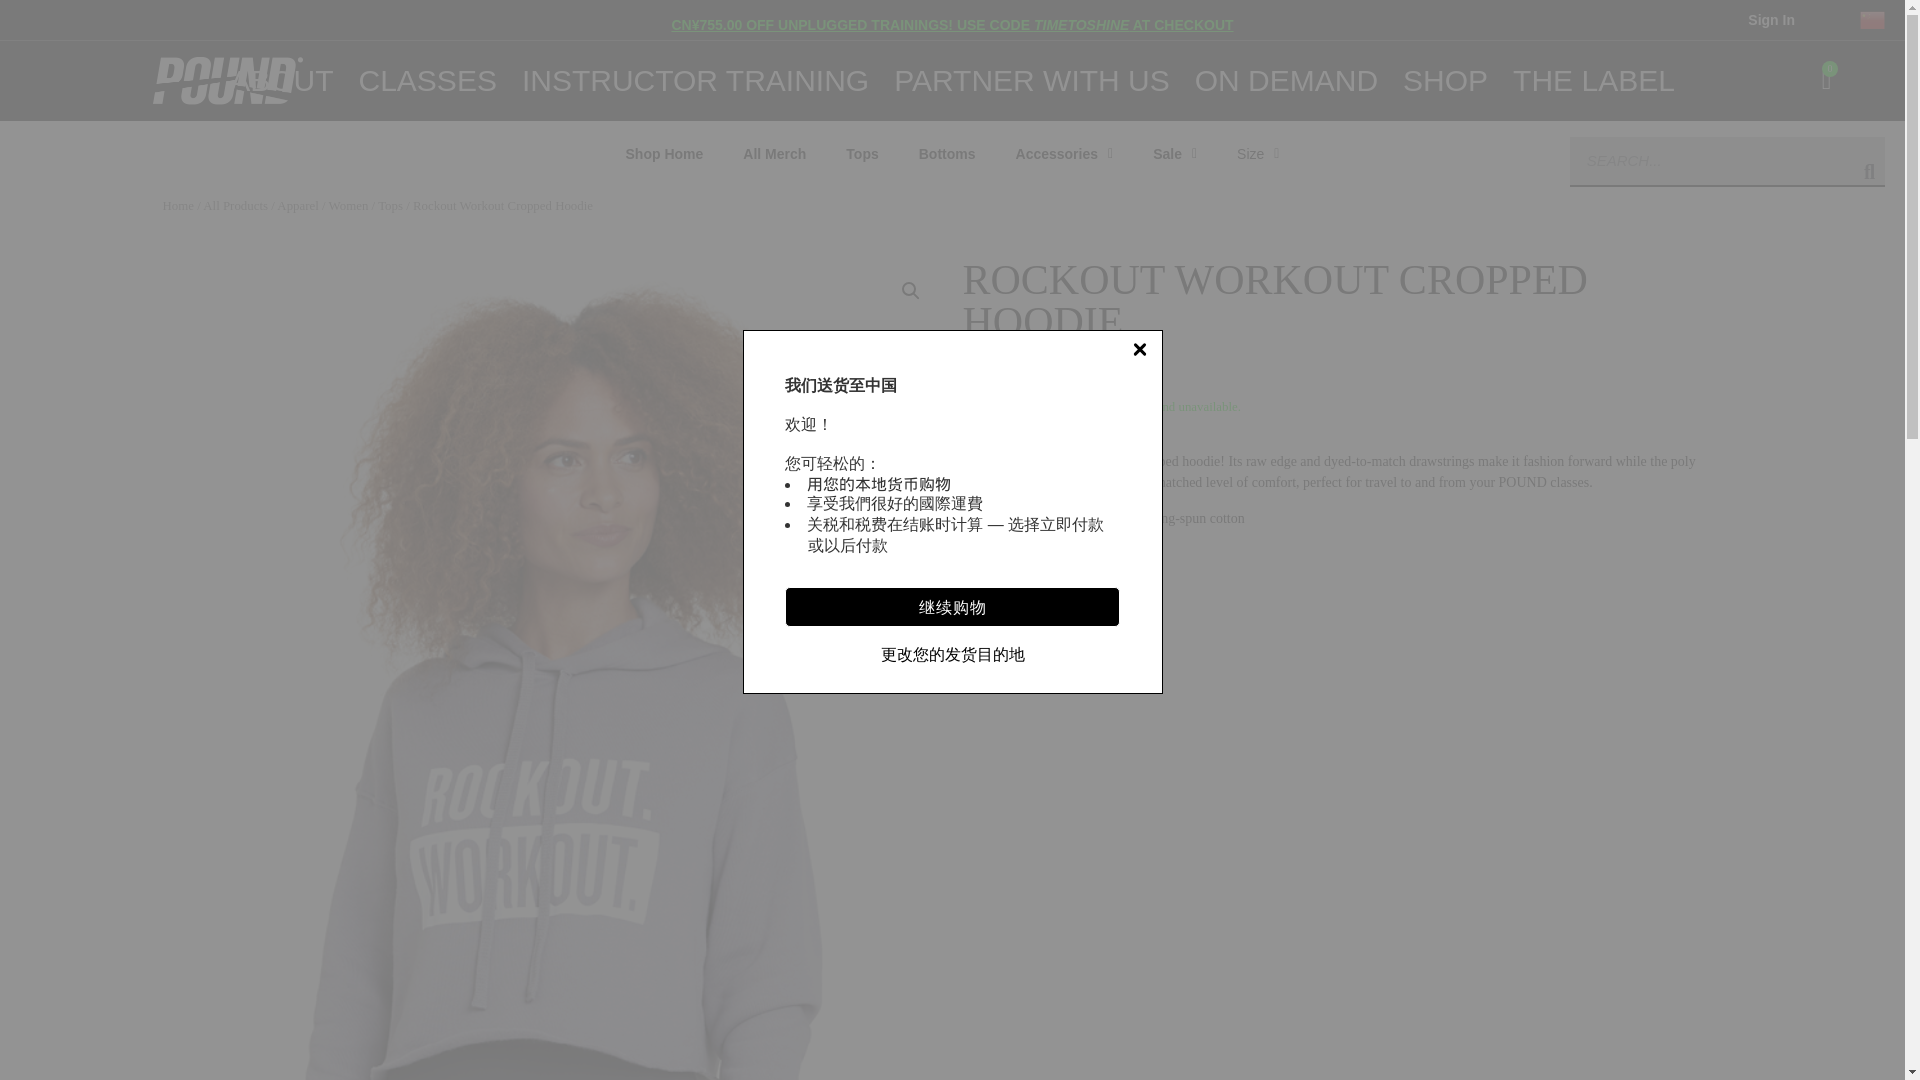 Image resolution: width=1920 pixels, height=1080 pixels. I want to click on INSTRUCTOR TRAINING, so click(696, 80).